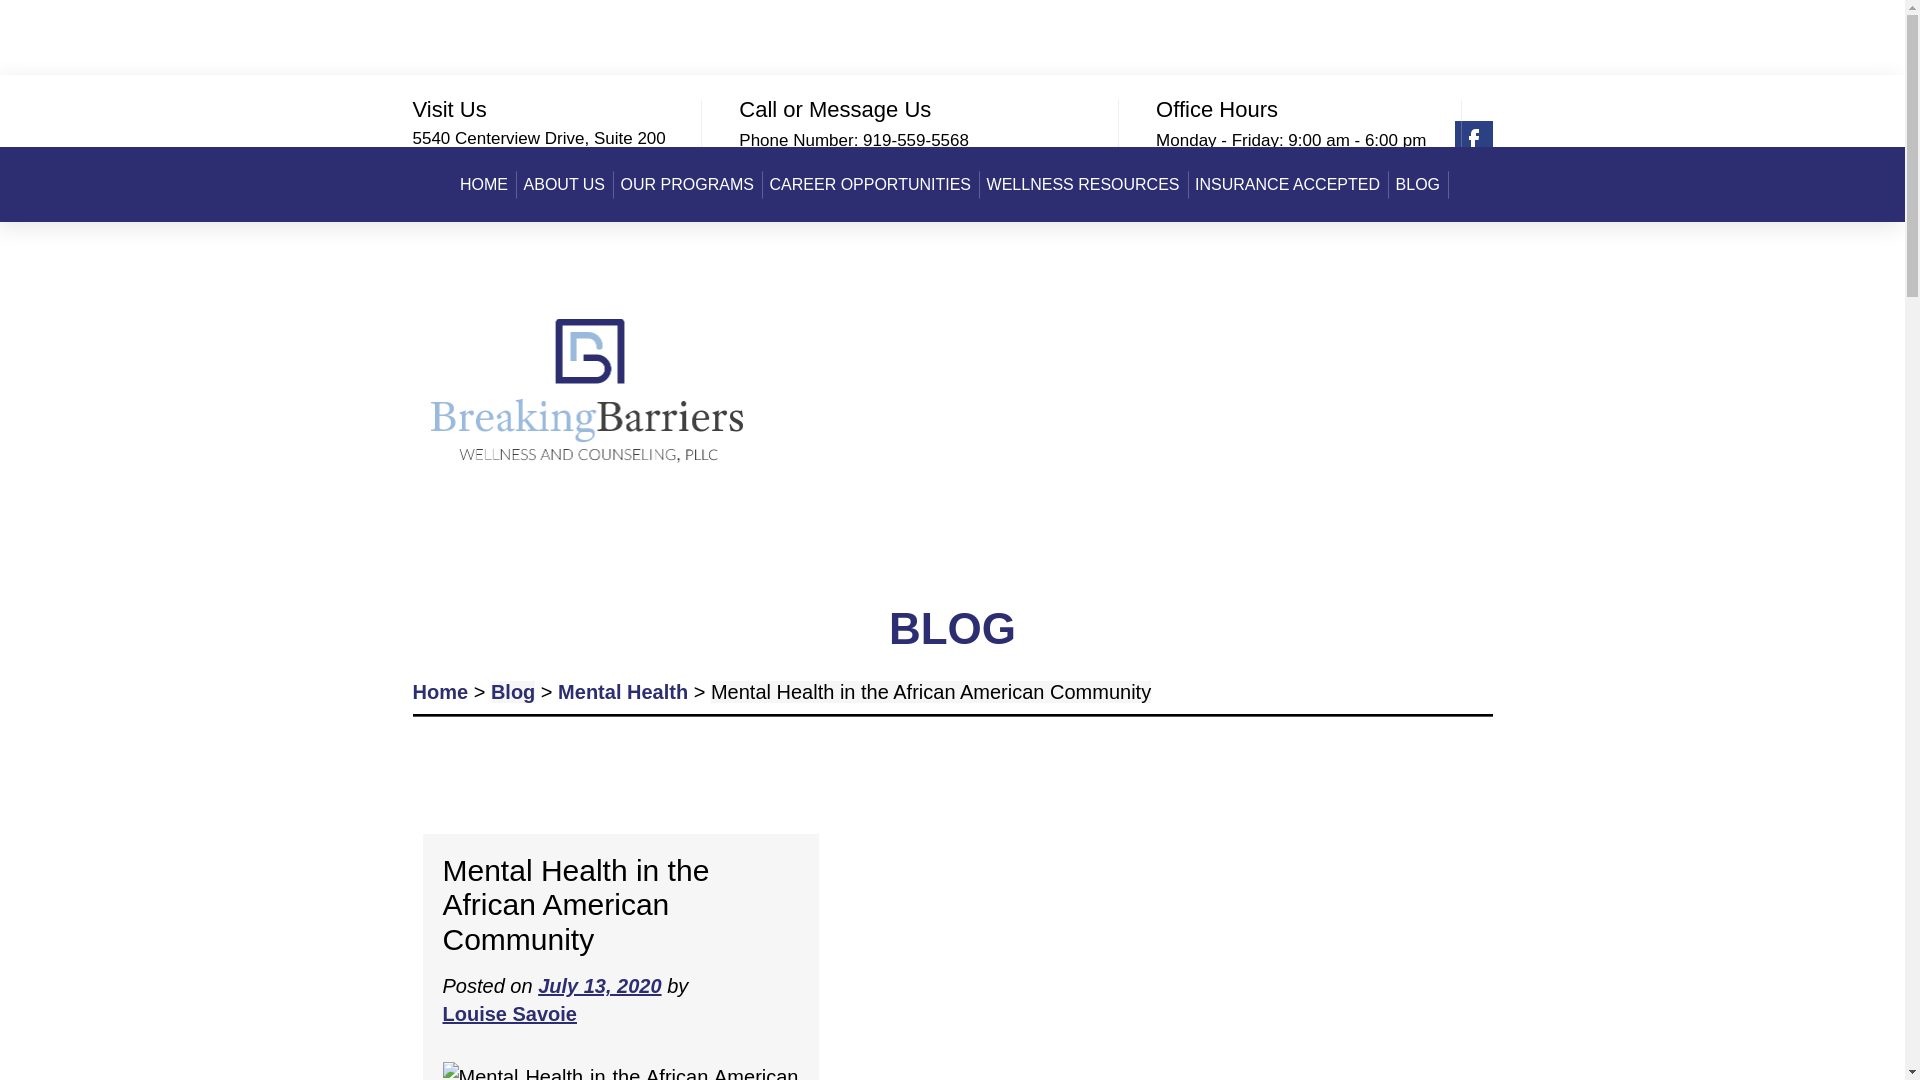 The image size is (1920, 1080). Describe the element at coordinates (513, 692) in the screenshot. I see `Blog` at that location.